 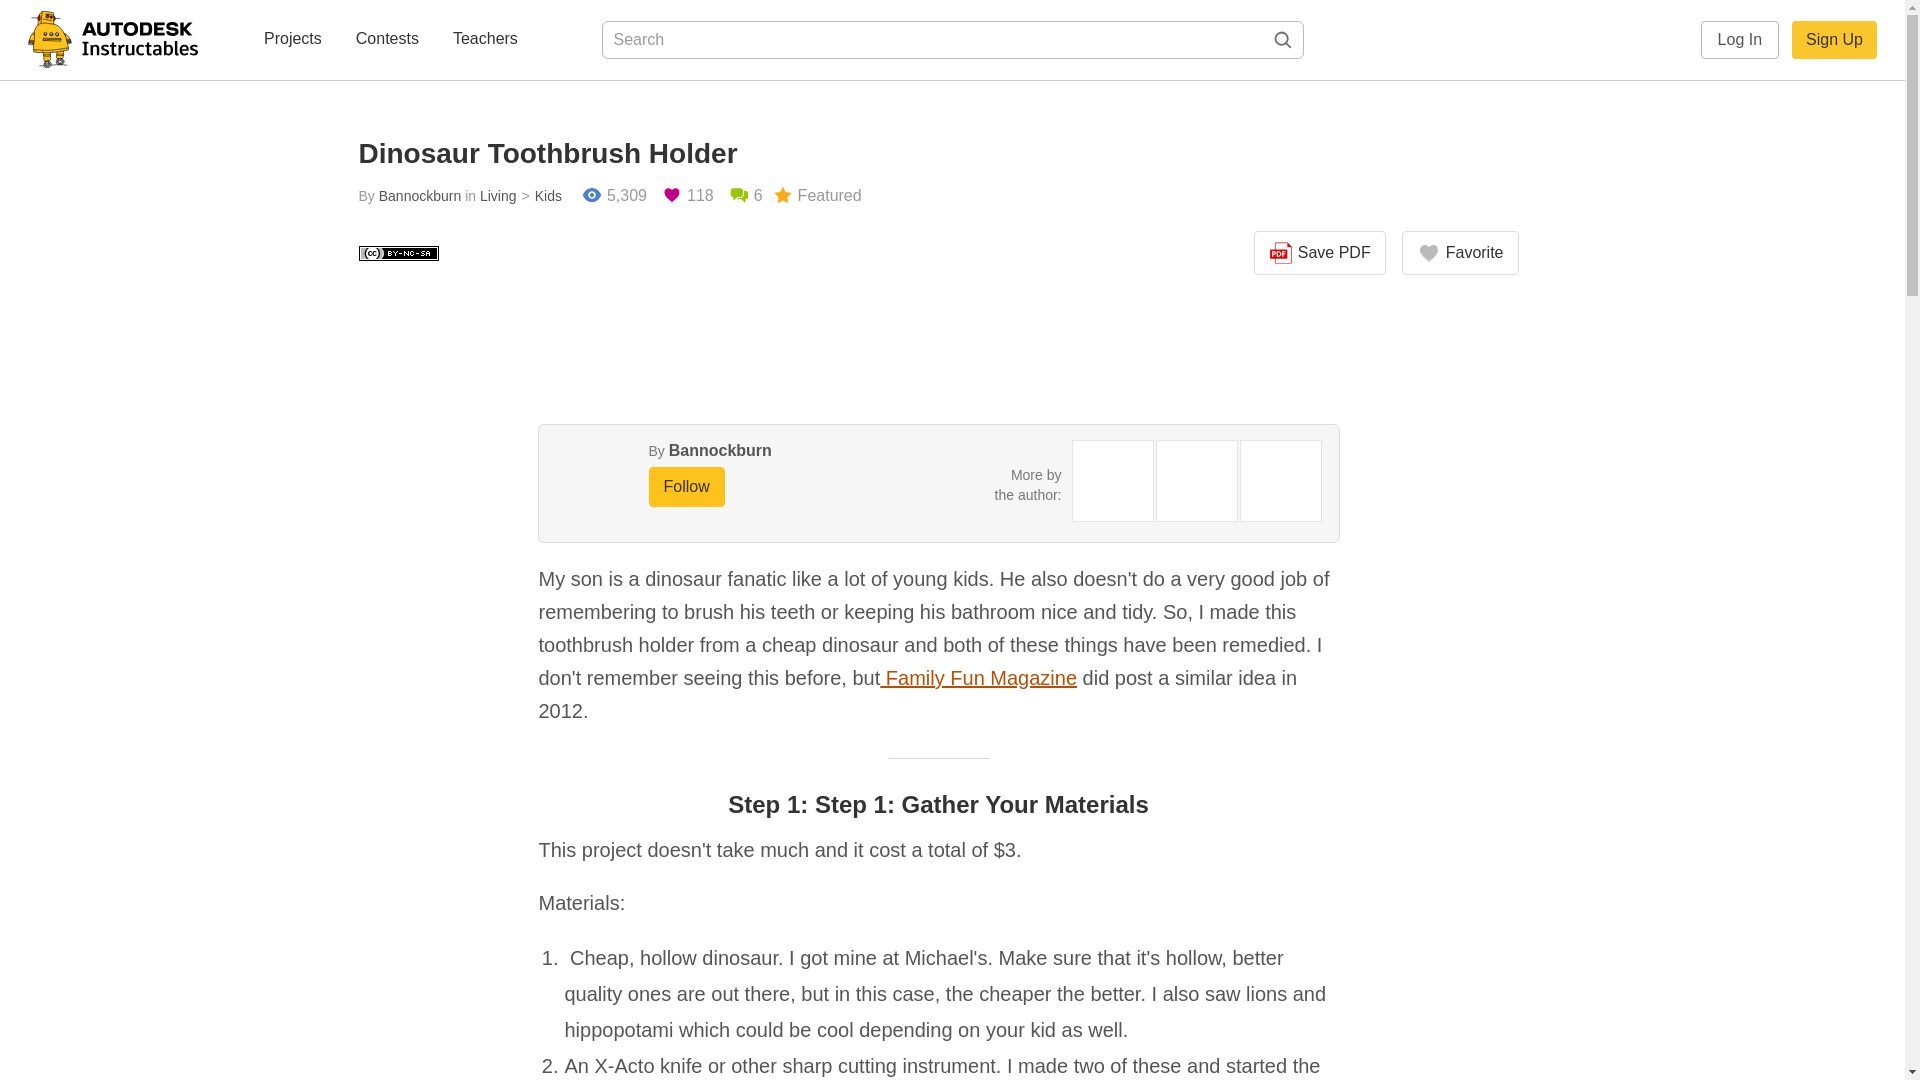 I want to click on Sign Up, so click(x=1834, y=40).